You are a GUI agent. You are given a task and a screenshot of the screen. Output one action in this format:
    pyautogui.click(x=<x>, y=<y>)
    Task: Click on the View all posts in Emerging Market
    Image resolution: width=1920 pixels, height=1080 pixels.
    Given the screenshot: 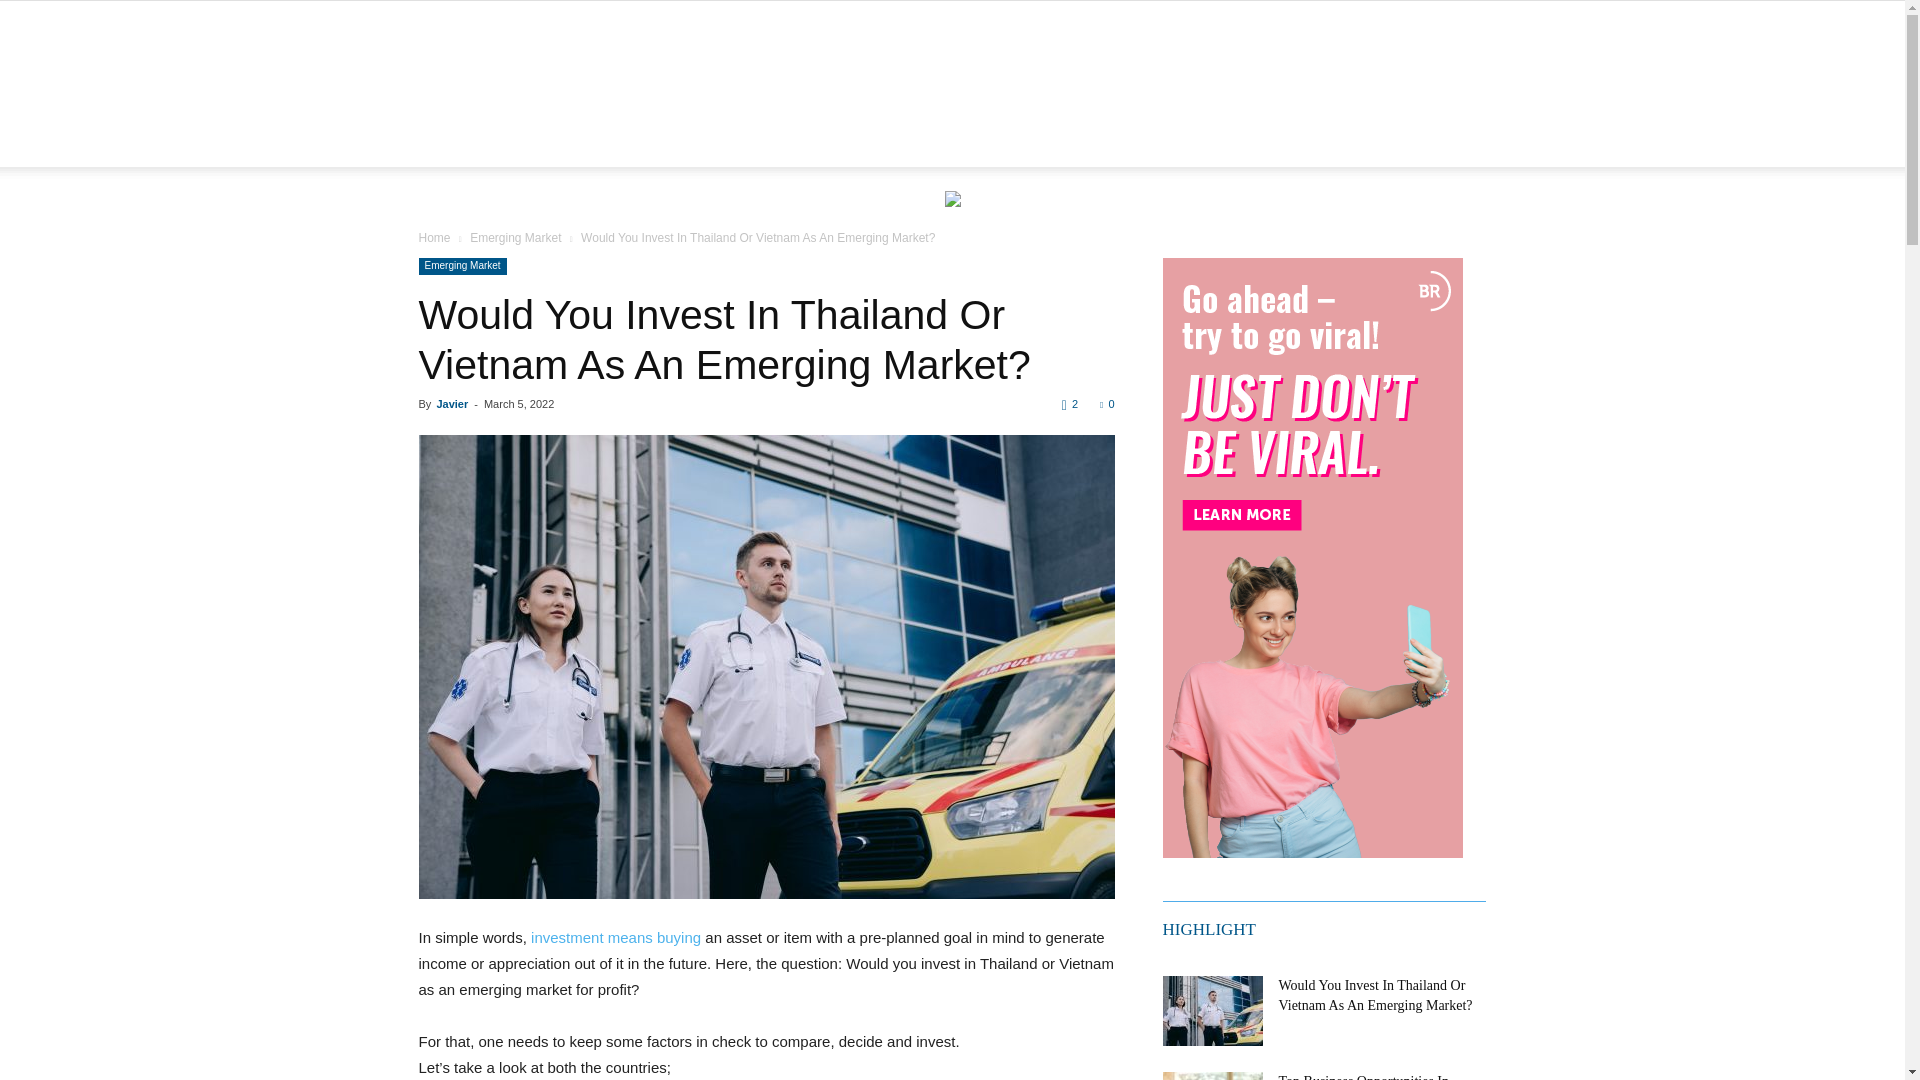 What is the action you would take?
    pyautogui.click(x=515, y=238)
    